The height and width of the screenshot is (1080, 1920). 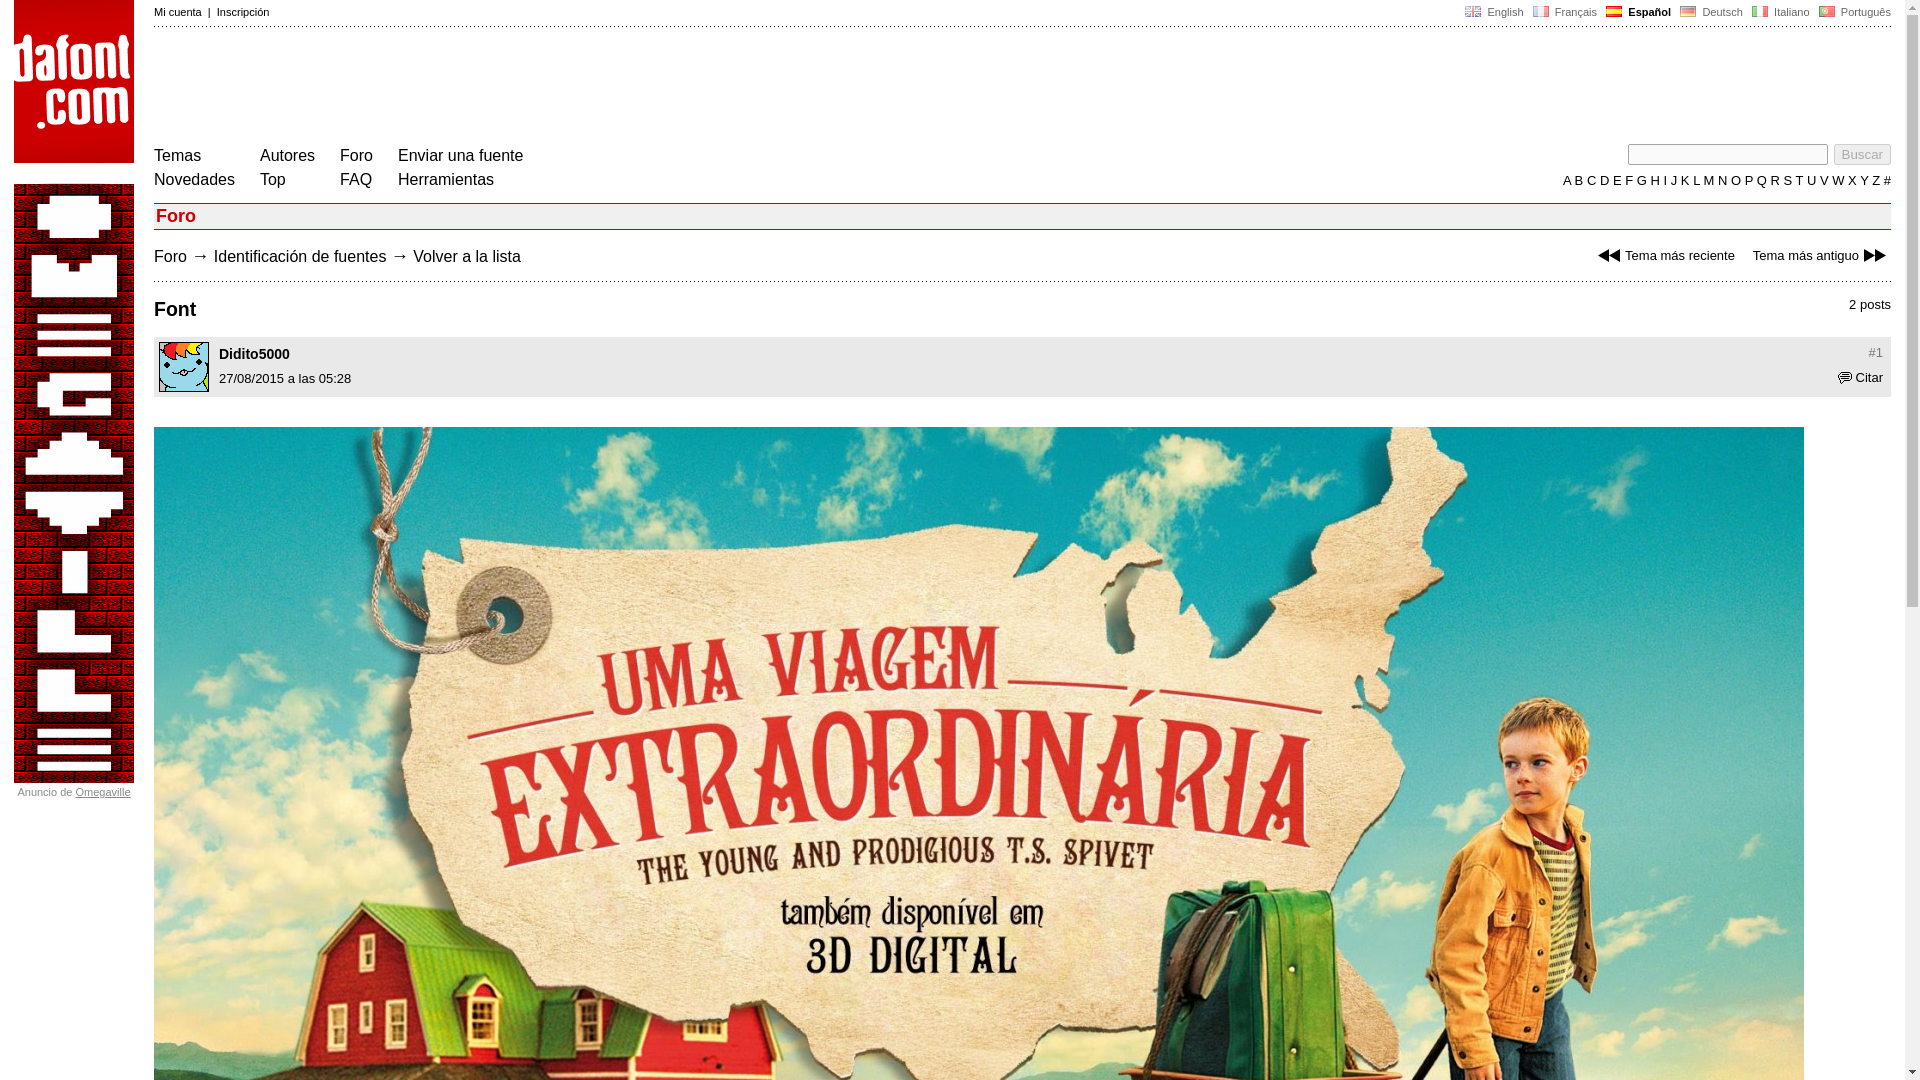 I want to click on G, so click(x=1640, y=180).